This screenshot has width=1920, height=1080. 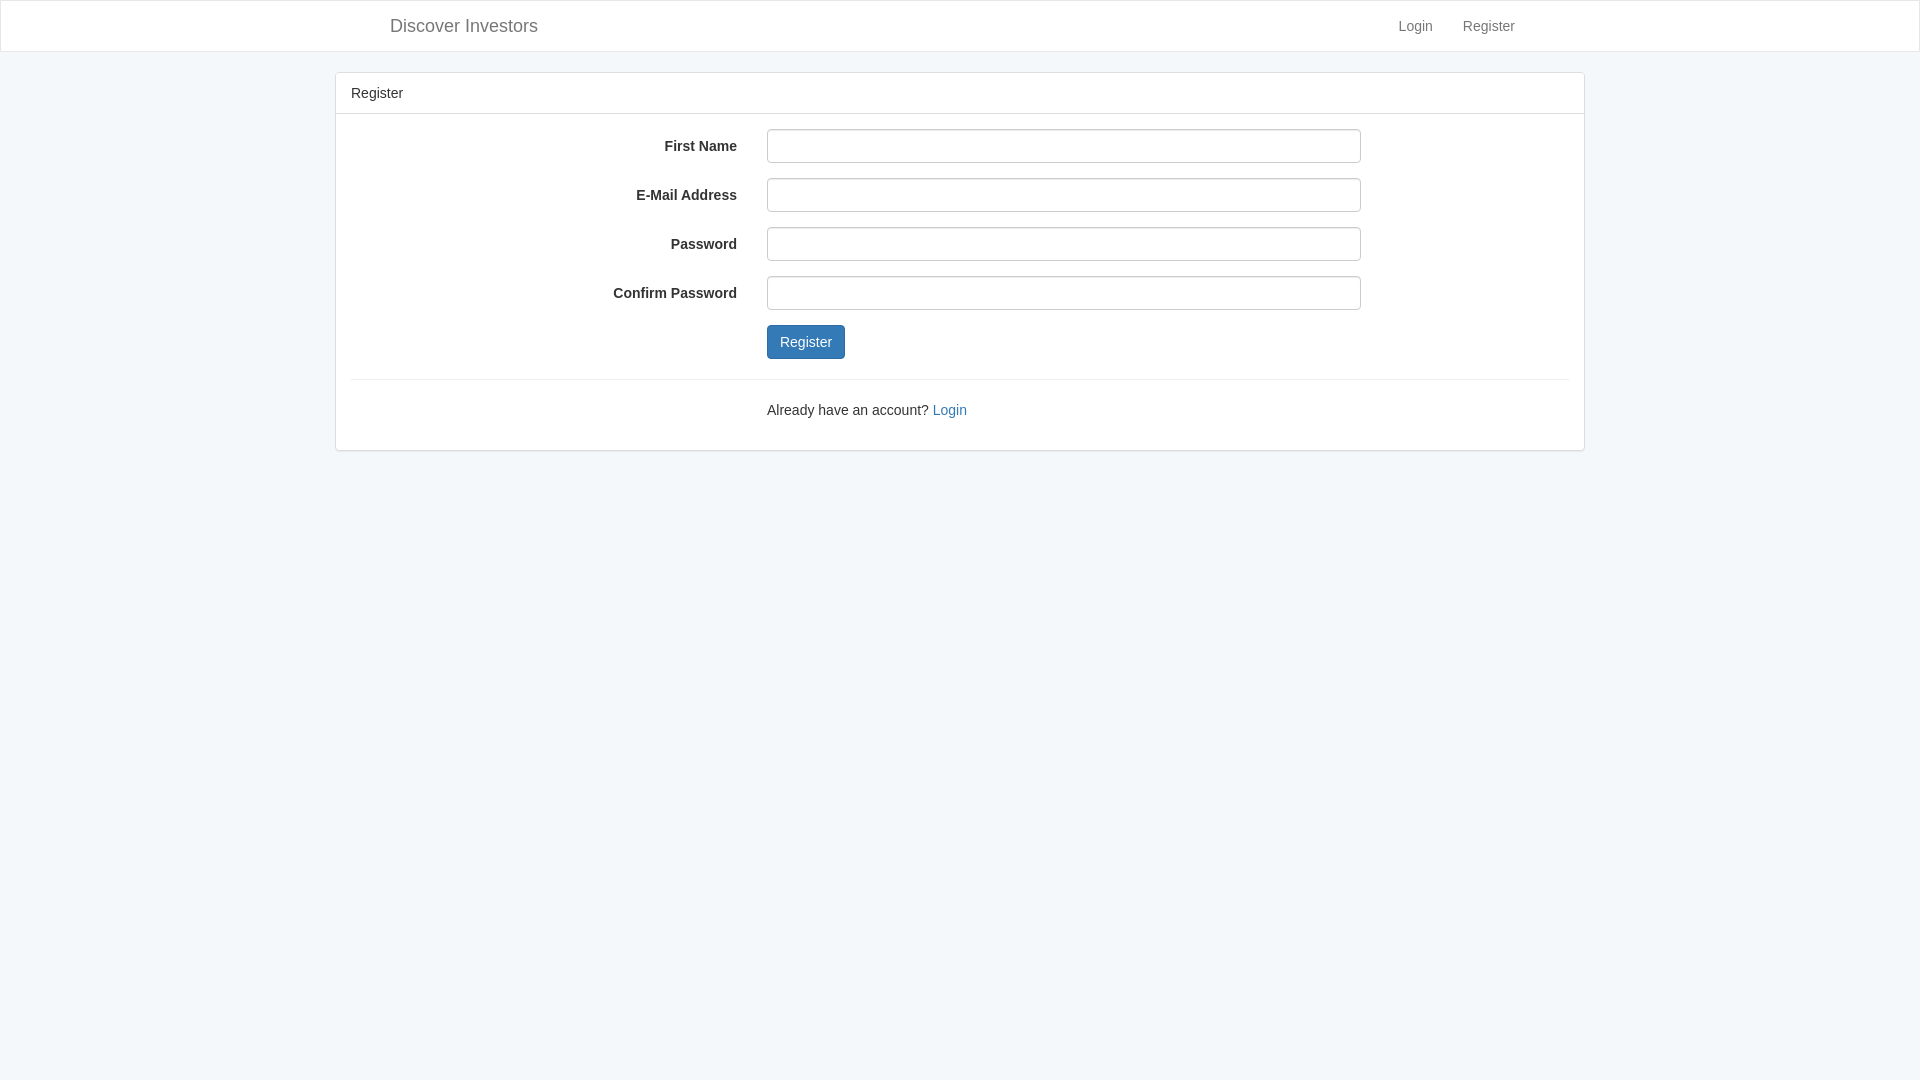 I want to click on Register, so click(x=806, y=342).